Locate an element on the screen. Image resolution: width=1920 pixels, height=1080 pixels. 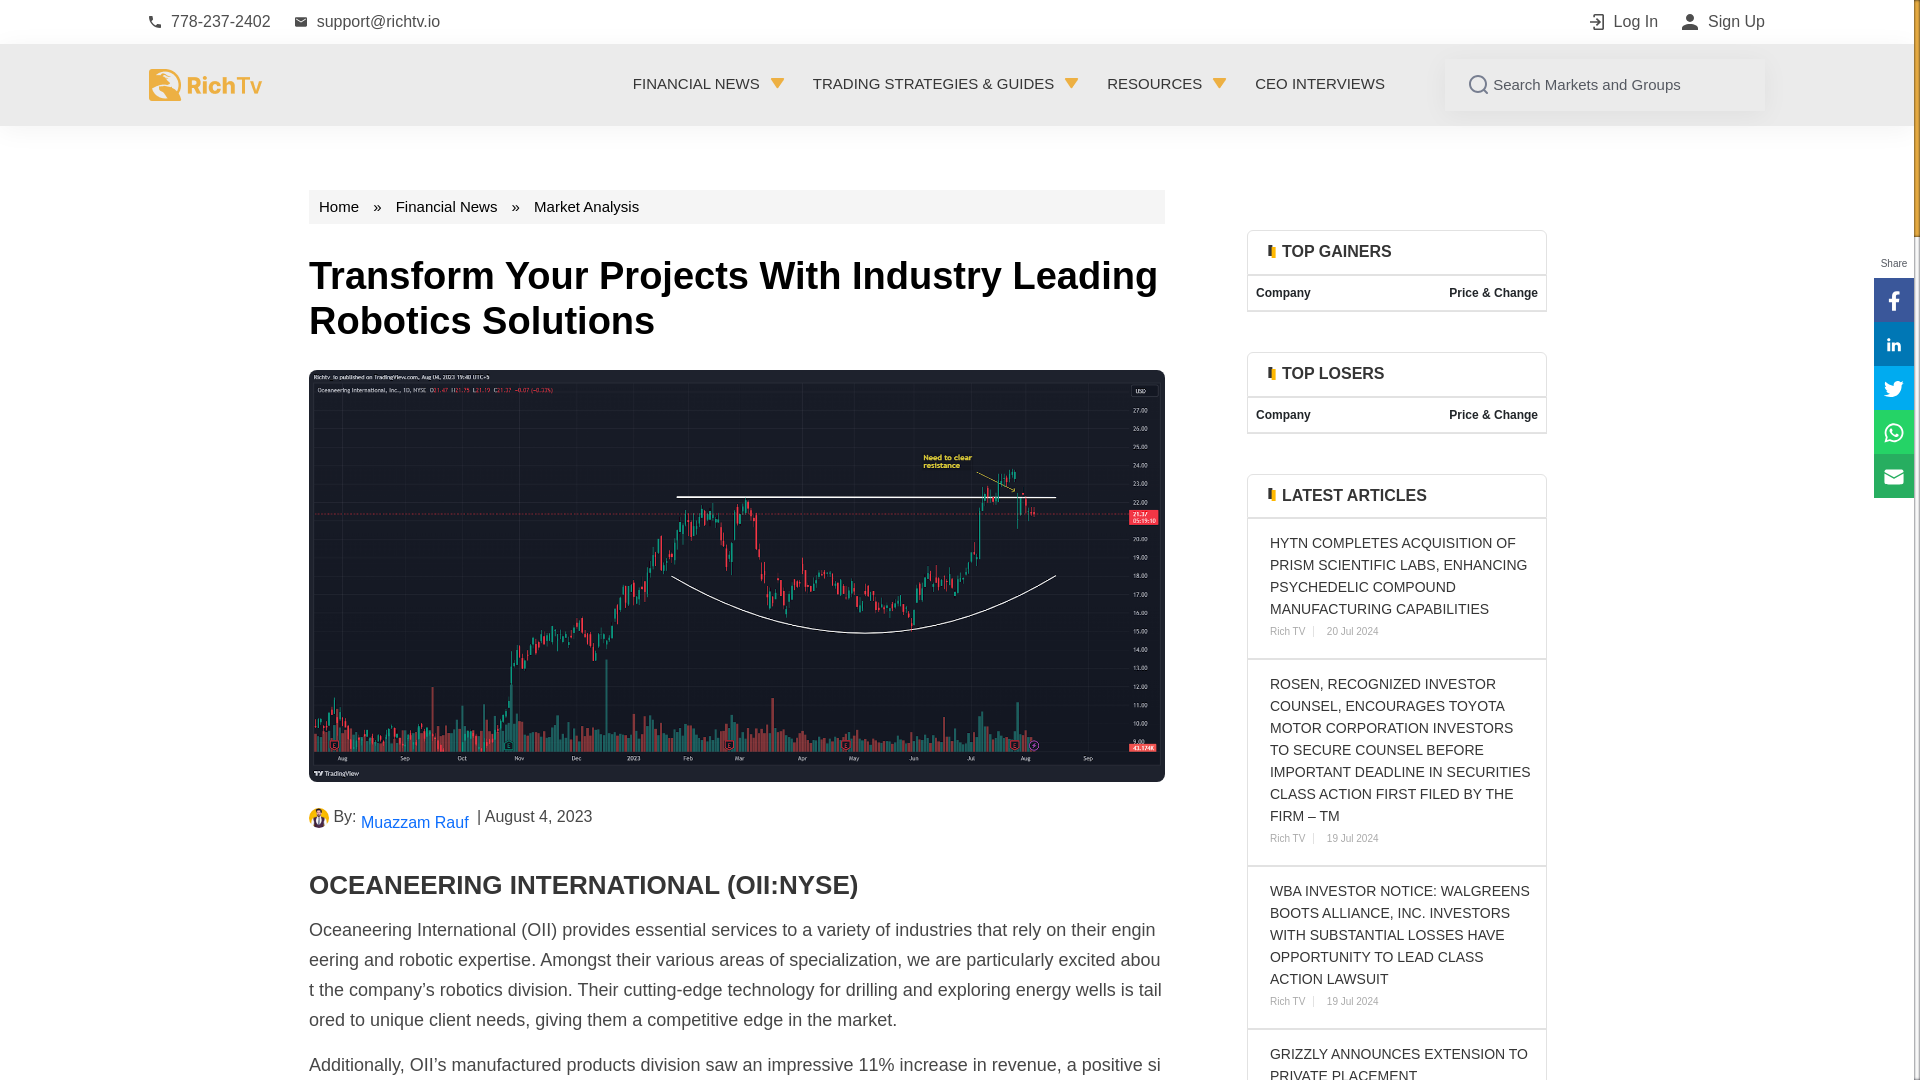
Sign Up is located at coordinates (1722, 21).